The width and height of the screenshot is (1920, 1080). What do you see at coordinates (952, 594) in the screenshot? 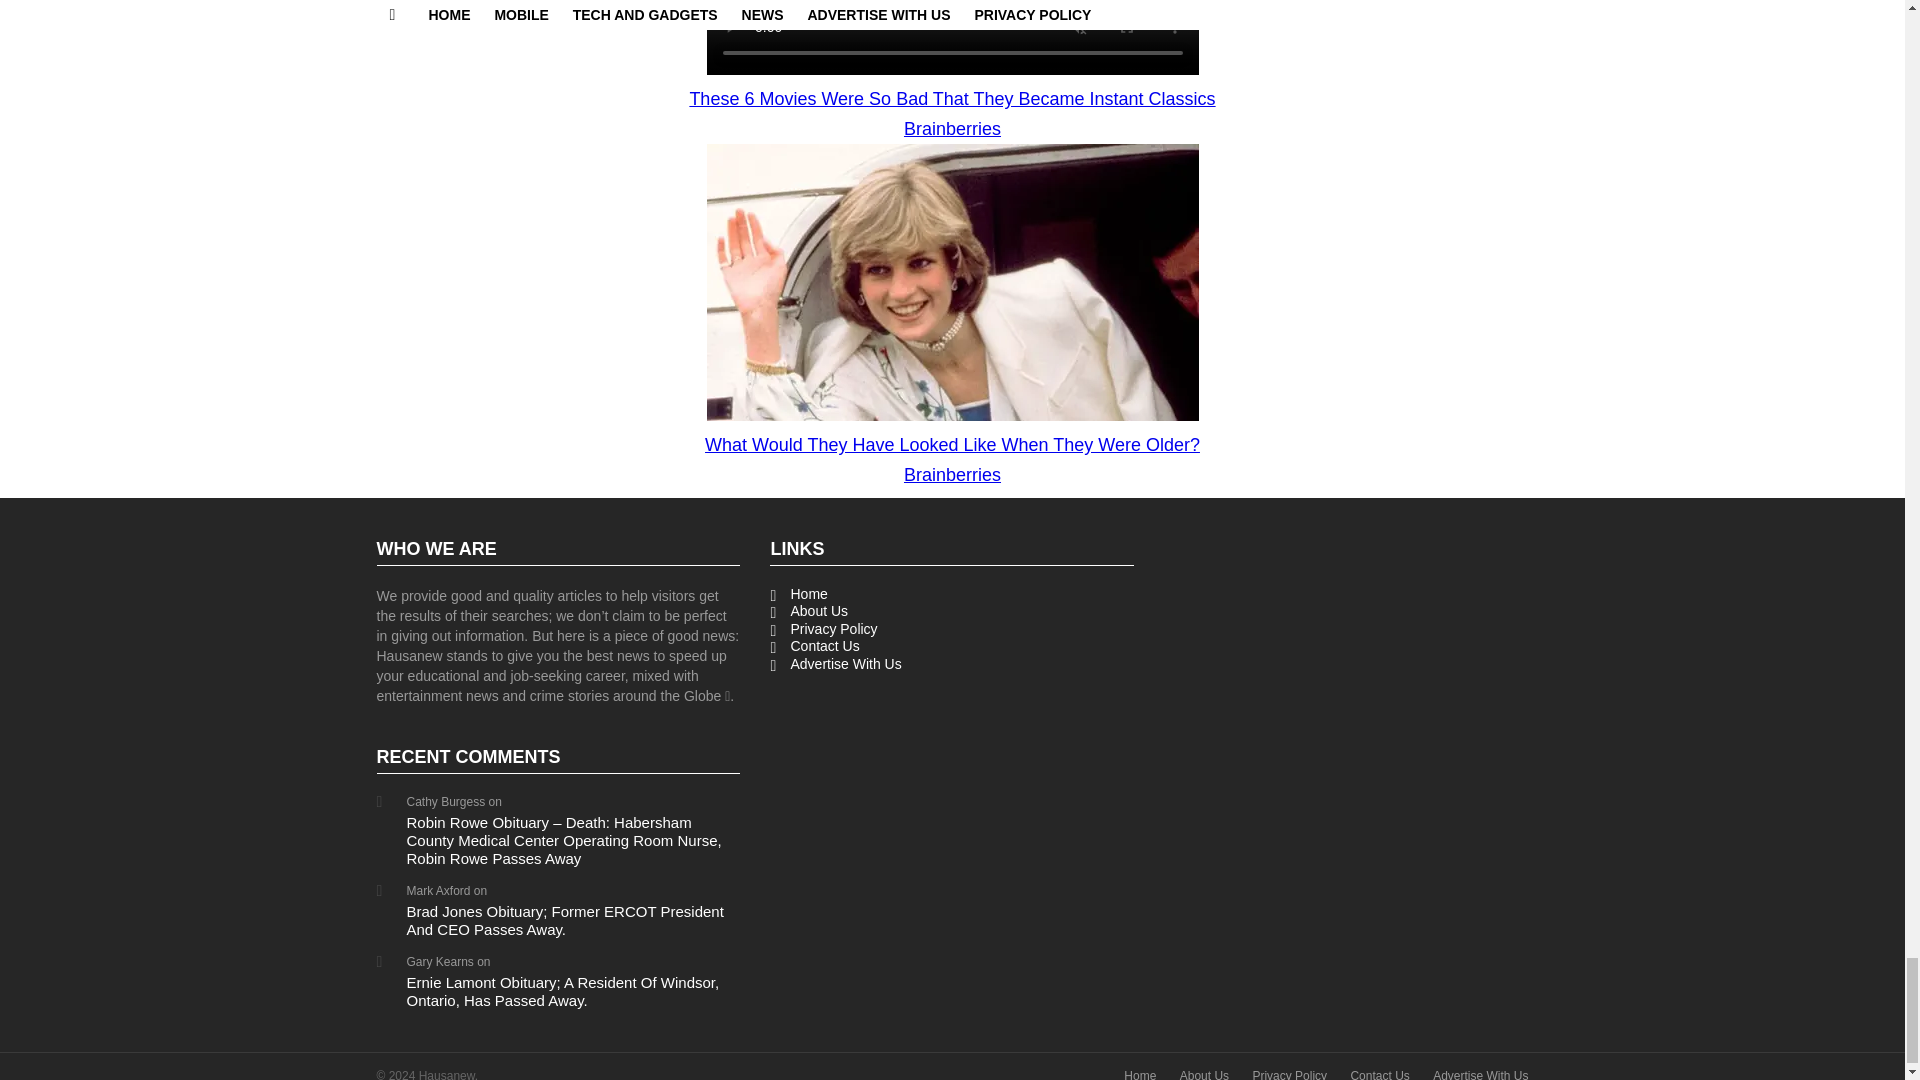
I see `Home` at bounding box center [952, 594].